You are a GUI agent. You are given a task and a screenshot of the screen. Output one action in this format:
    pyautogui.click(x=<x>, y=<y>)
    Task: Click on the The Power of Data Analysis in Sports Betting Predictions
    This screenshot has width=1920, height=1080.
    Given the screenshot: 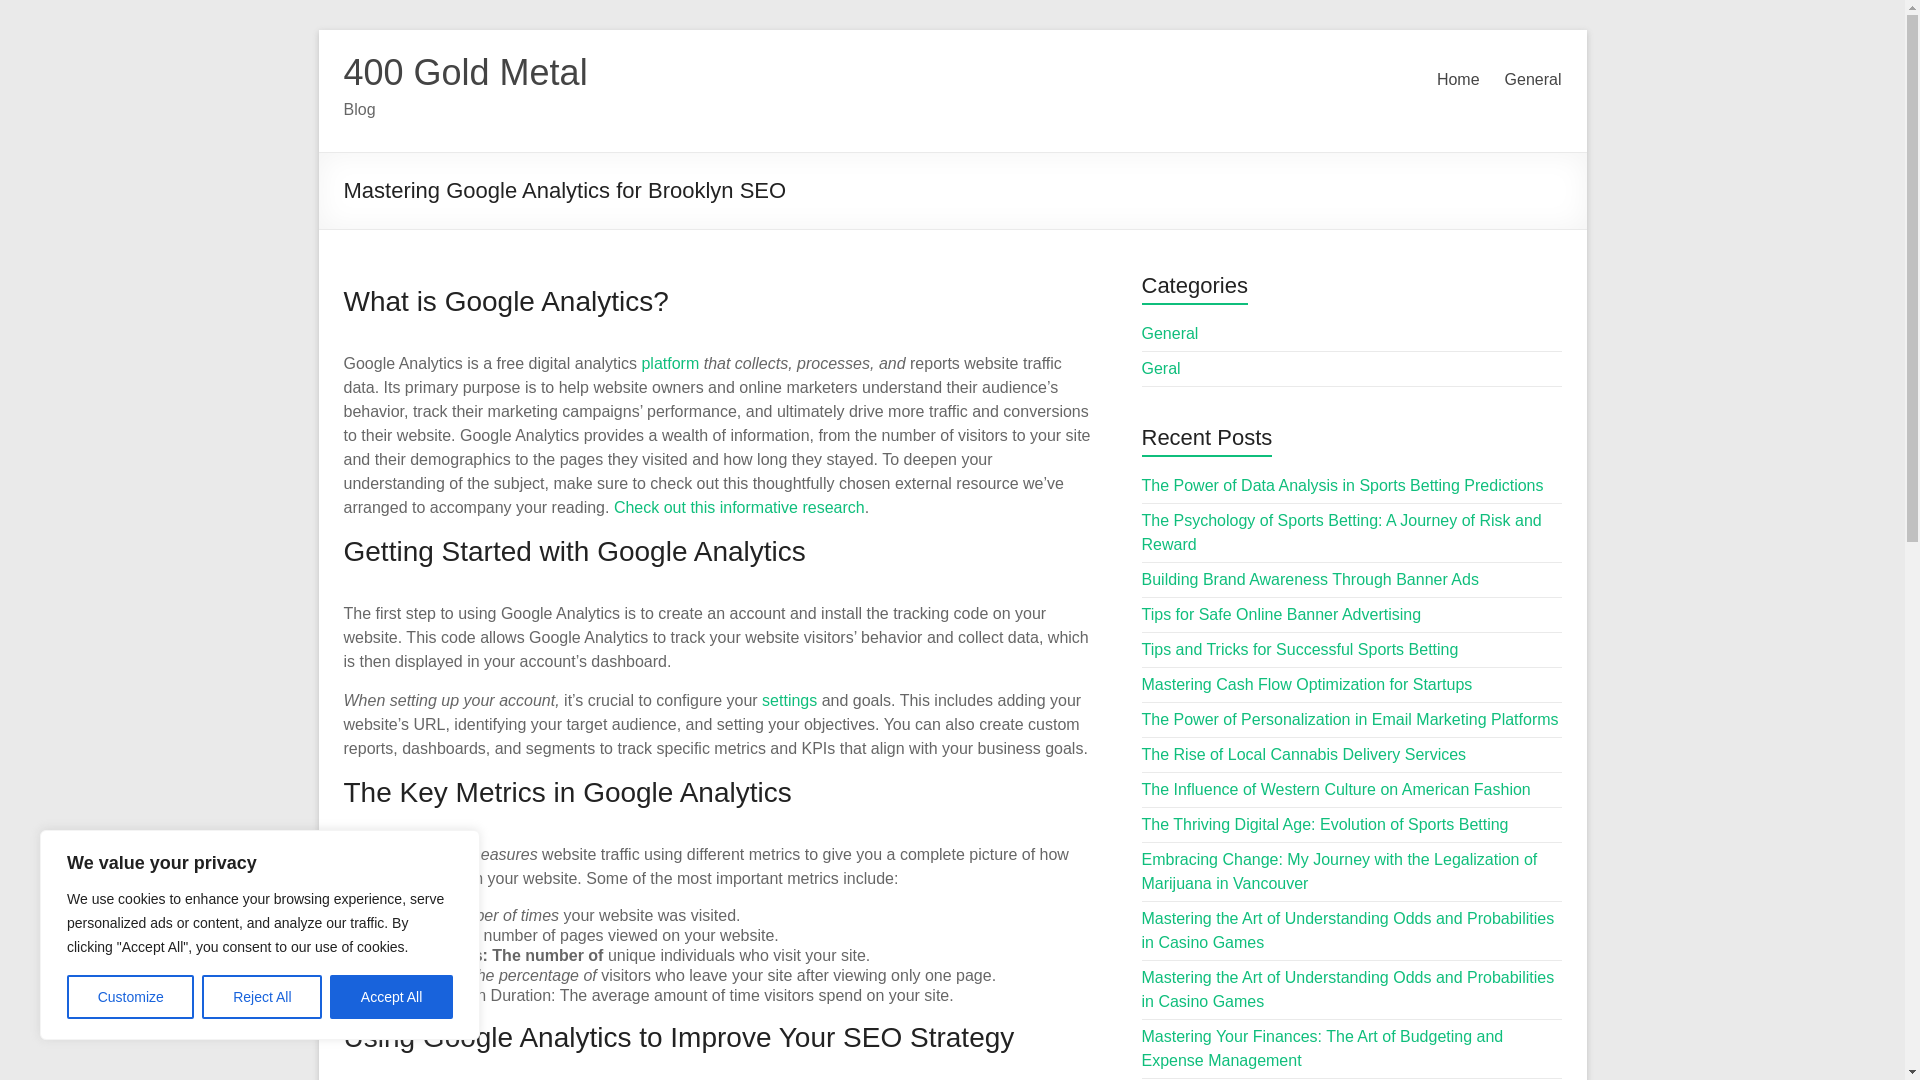 What is the action you would take?
    pyautogui.click(x=1342, y=485)
    